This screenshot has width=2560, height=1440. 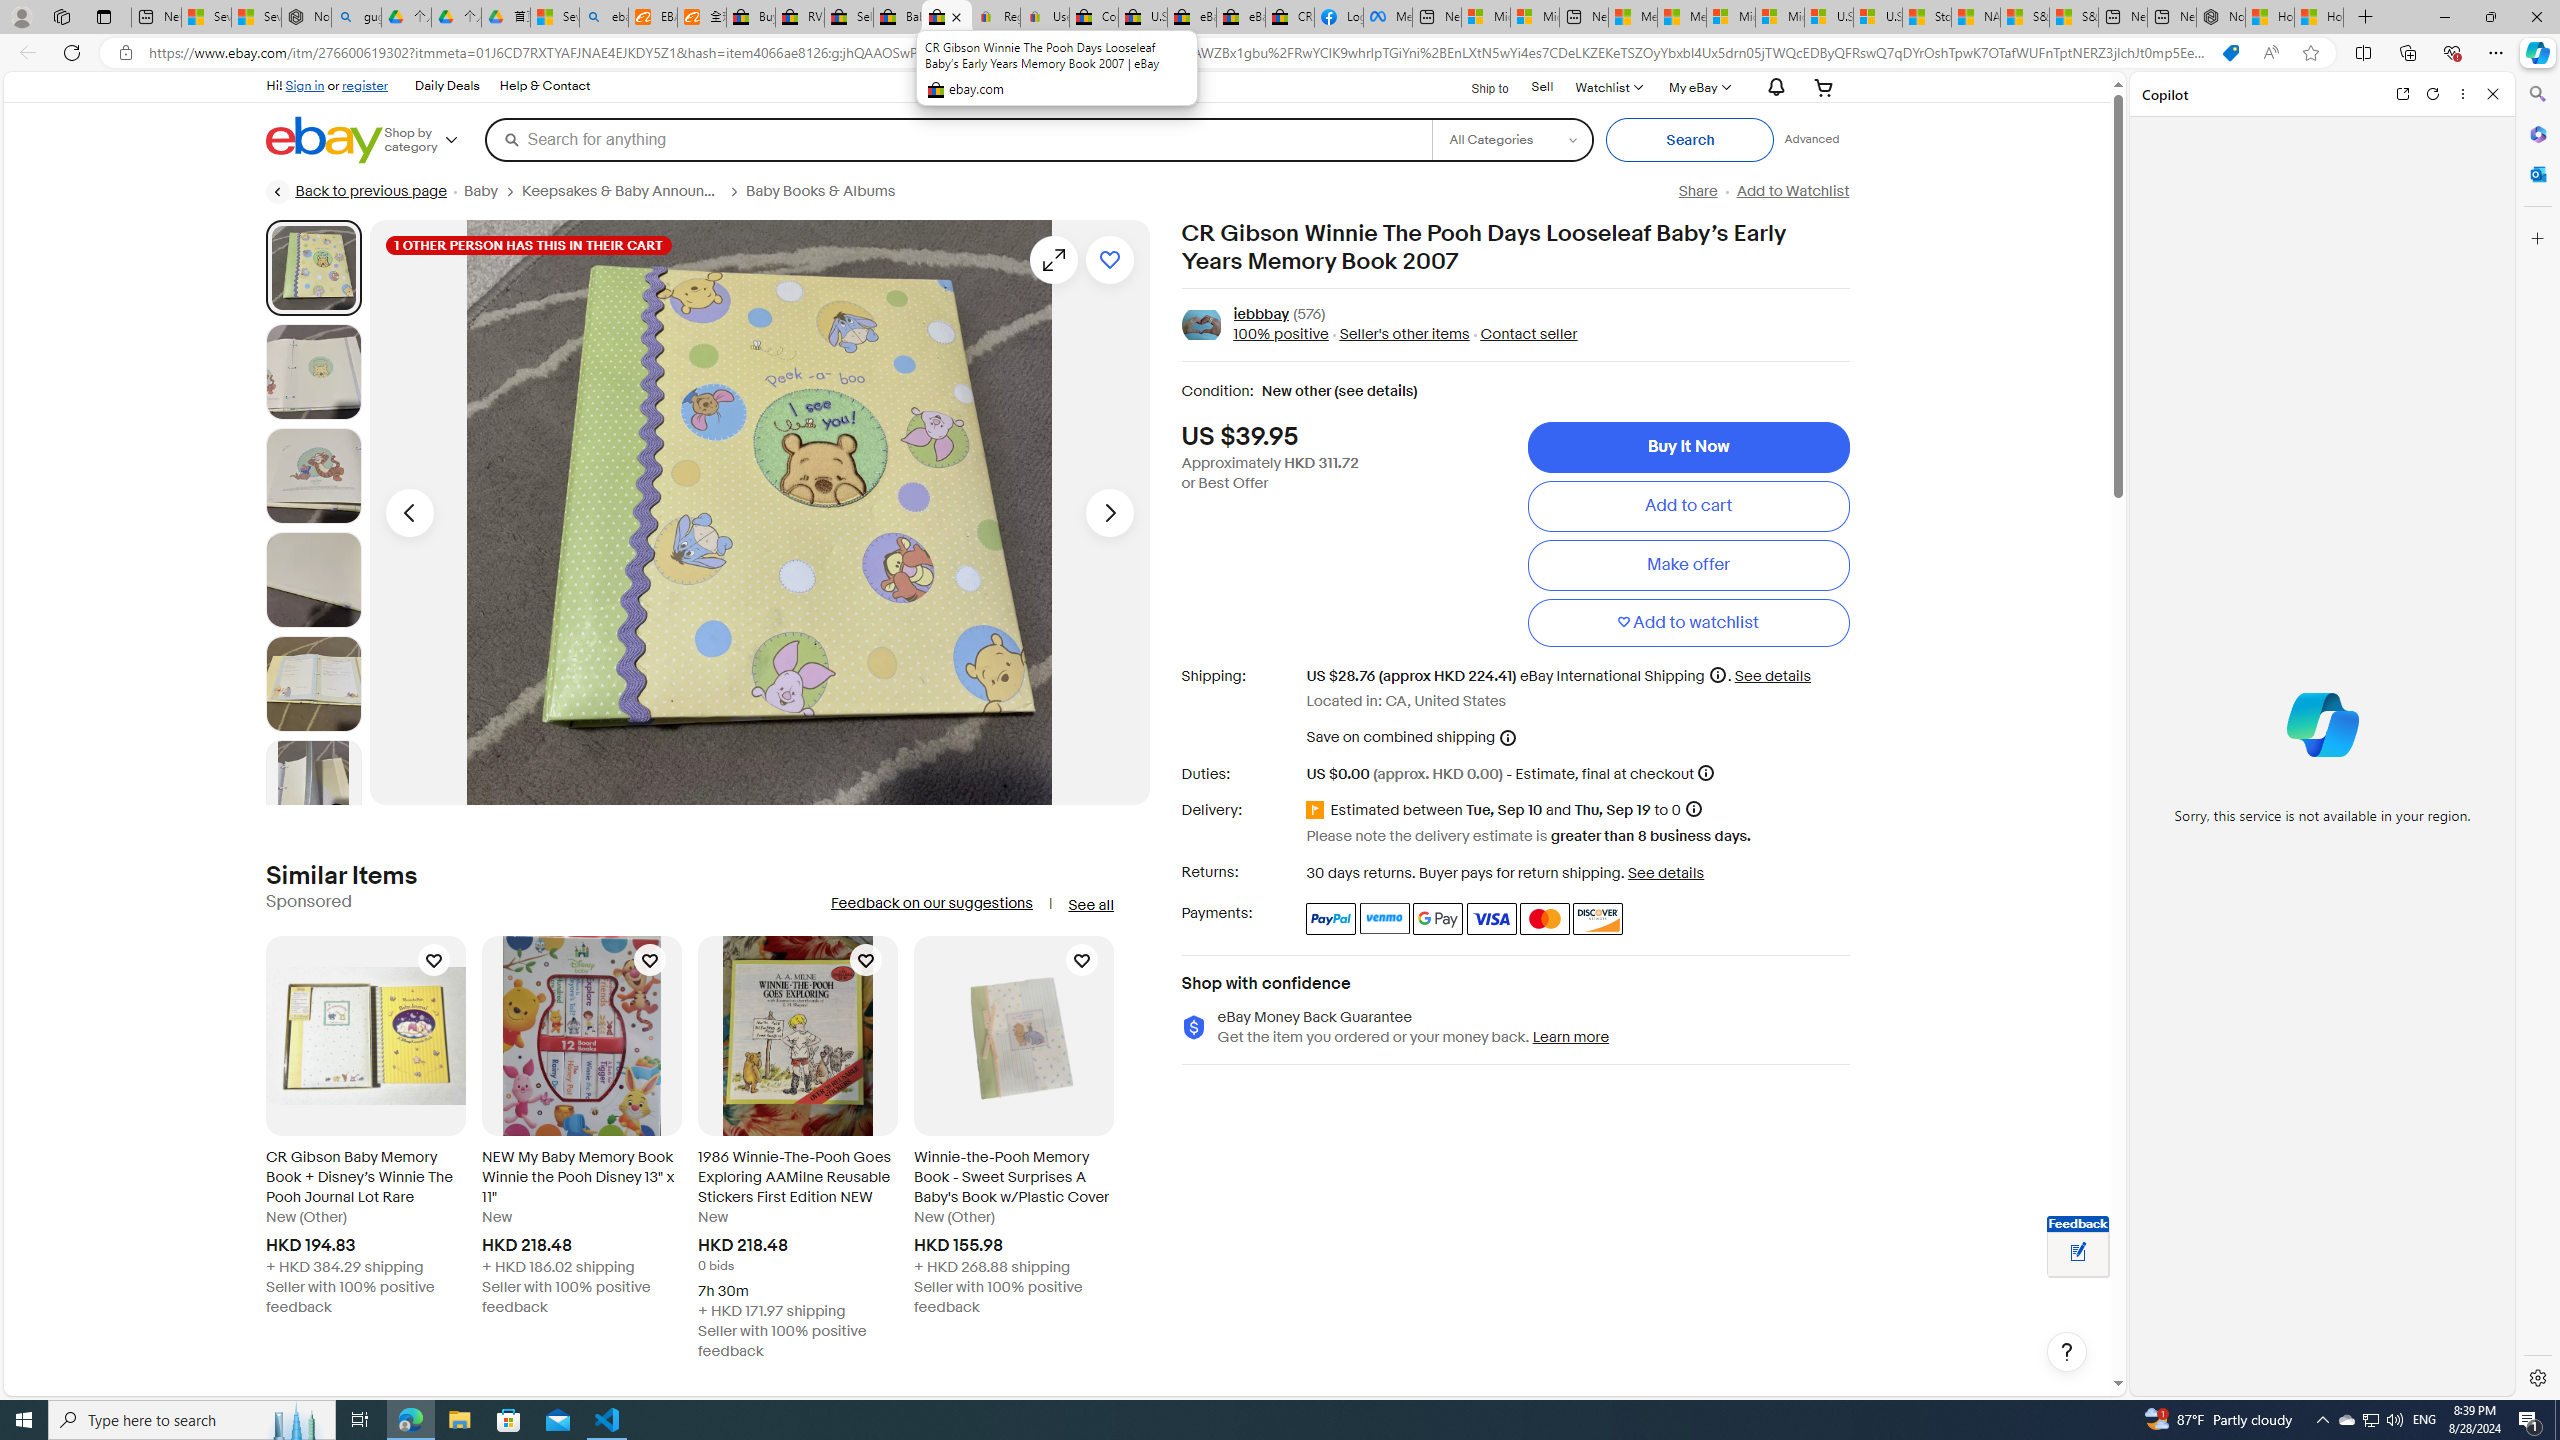 What do you see at coordinates (820, 191) in the screenshot?
I see `Baby Books & Albums` at bounding box center [820, 191].